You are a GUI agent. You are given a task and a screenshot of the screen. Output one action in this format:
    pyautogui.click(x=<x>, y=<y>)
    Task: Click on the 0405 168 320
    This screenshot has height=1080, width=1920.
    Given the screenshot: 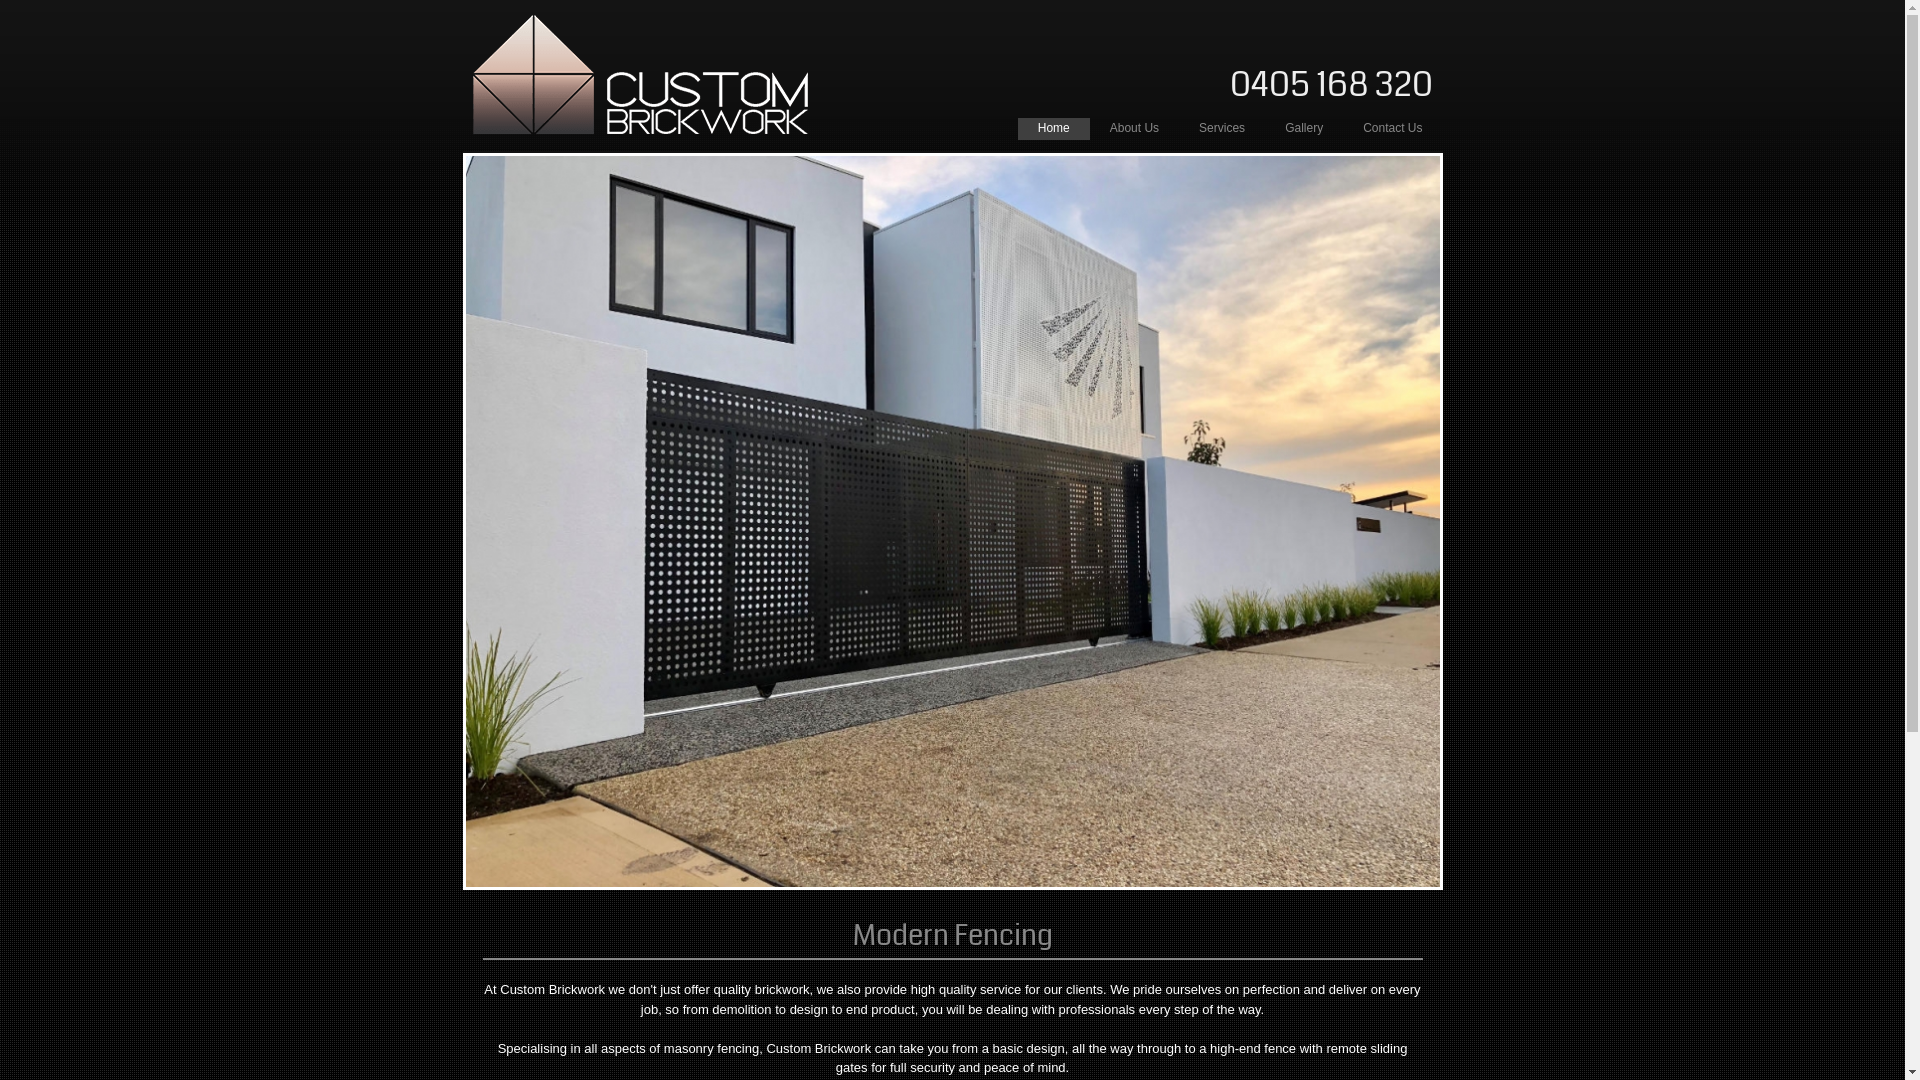 What is the action you would take?
    pyautogui.click(x=1332, y=85)
    